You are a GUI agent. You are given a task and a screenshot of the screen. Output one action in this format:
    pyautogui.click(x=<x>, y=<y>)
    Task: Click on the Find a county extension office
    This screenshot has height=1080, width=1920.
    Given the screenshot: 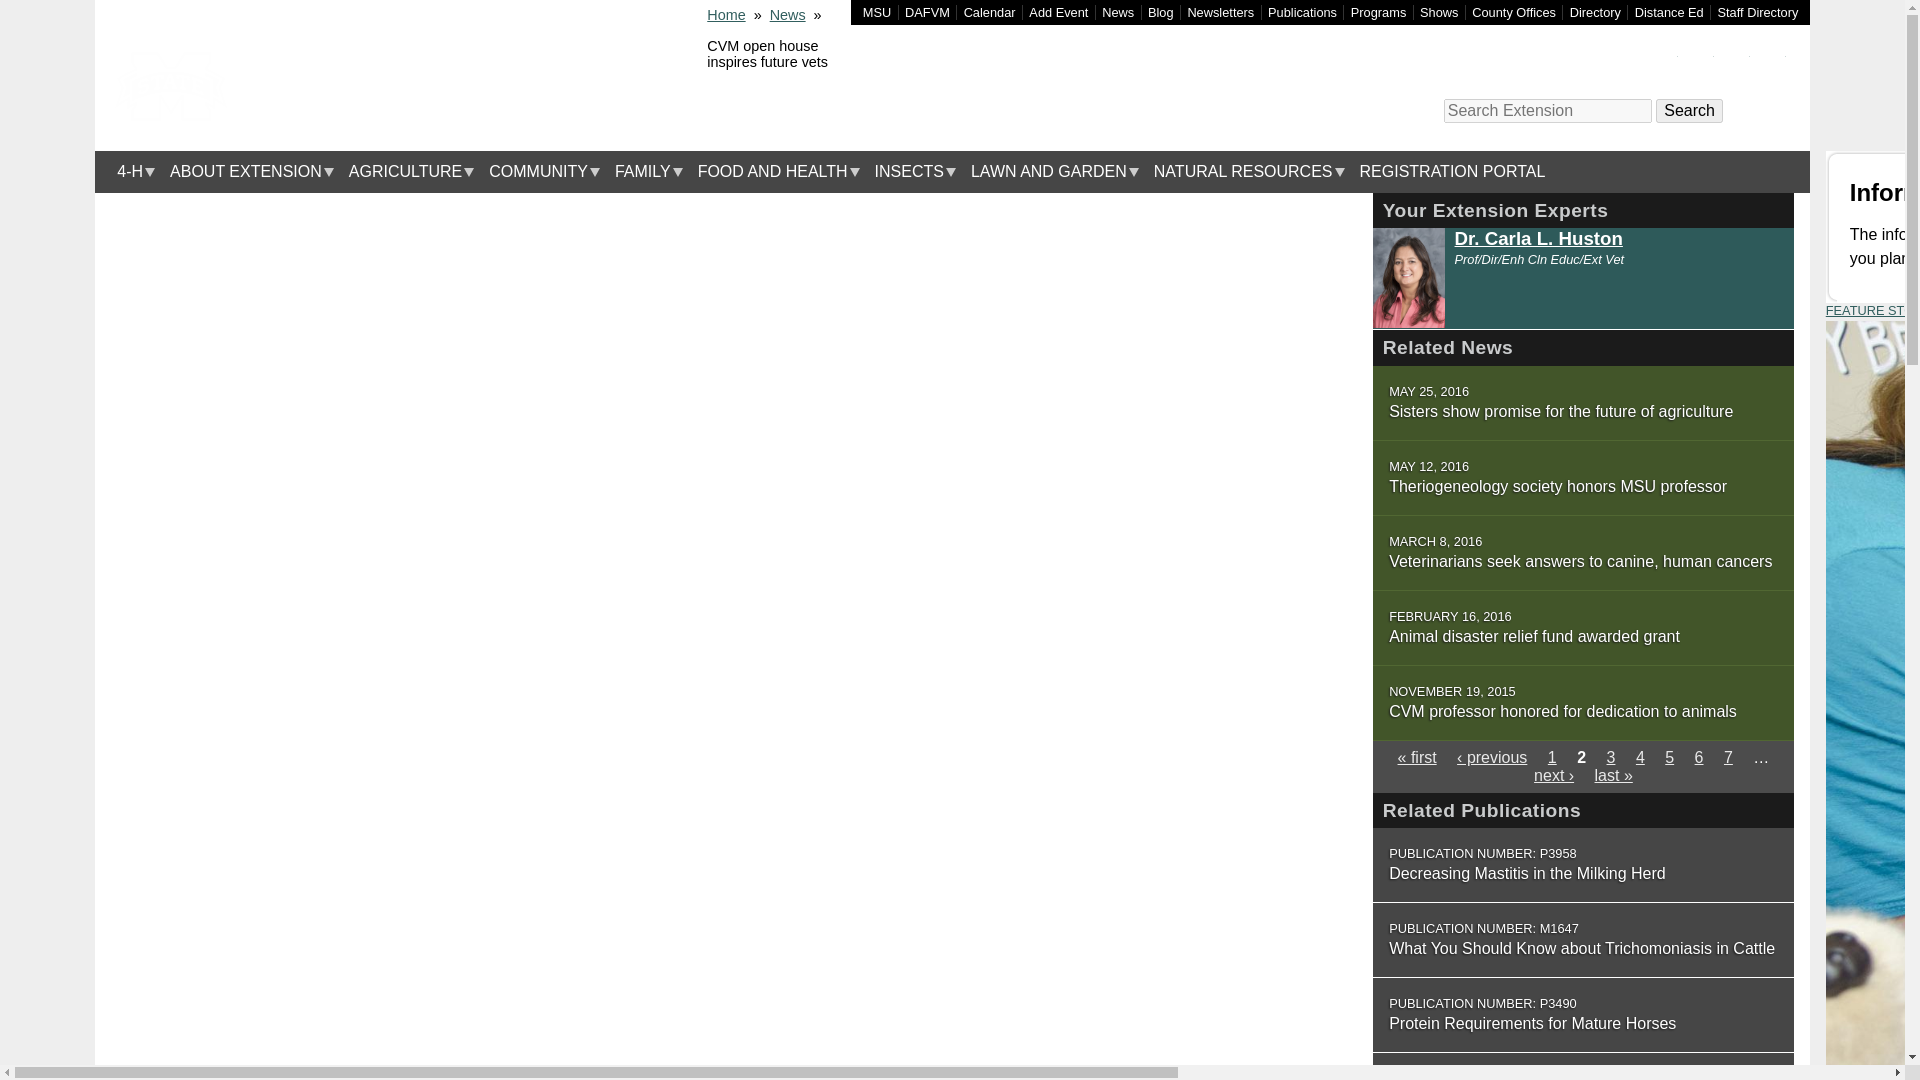 What is the action you would take?
    pyautogui.click(x=1514, y=12)
    